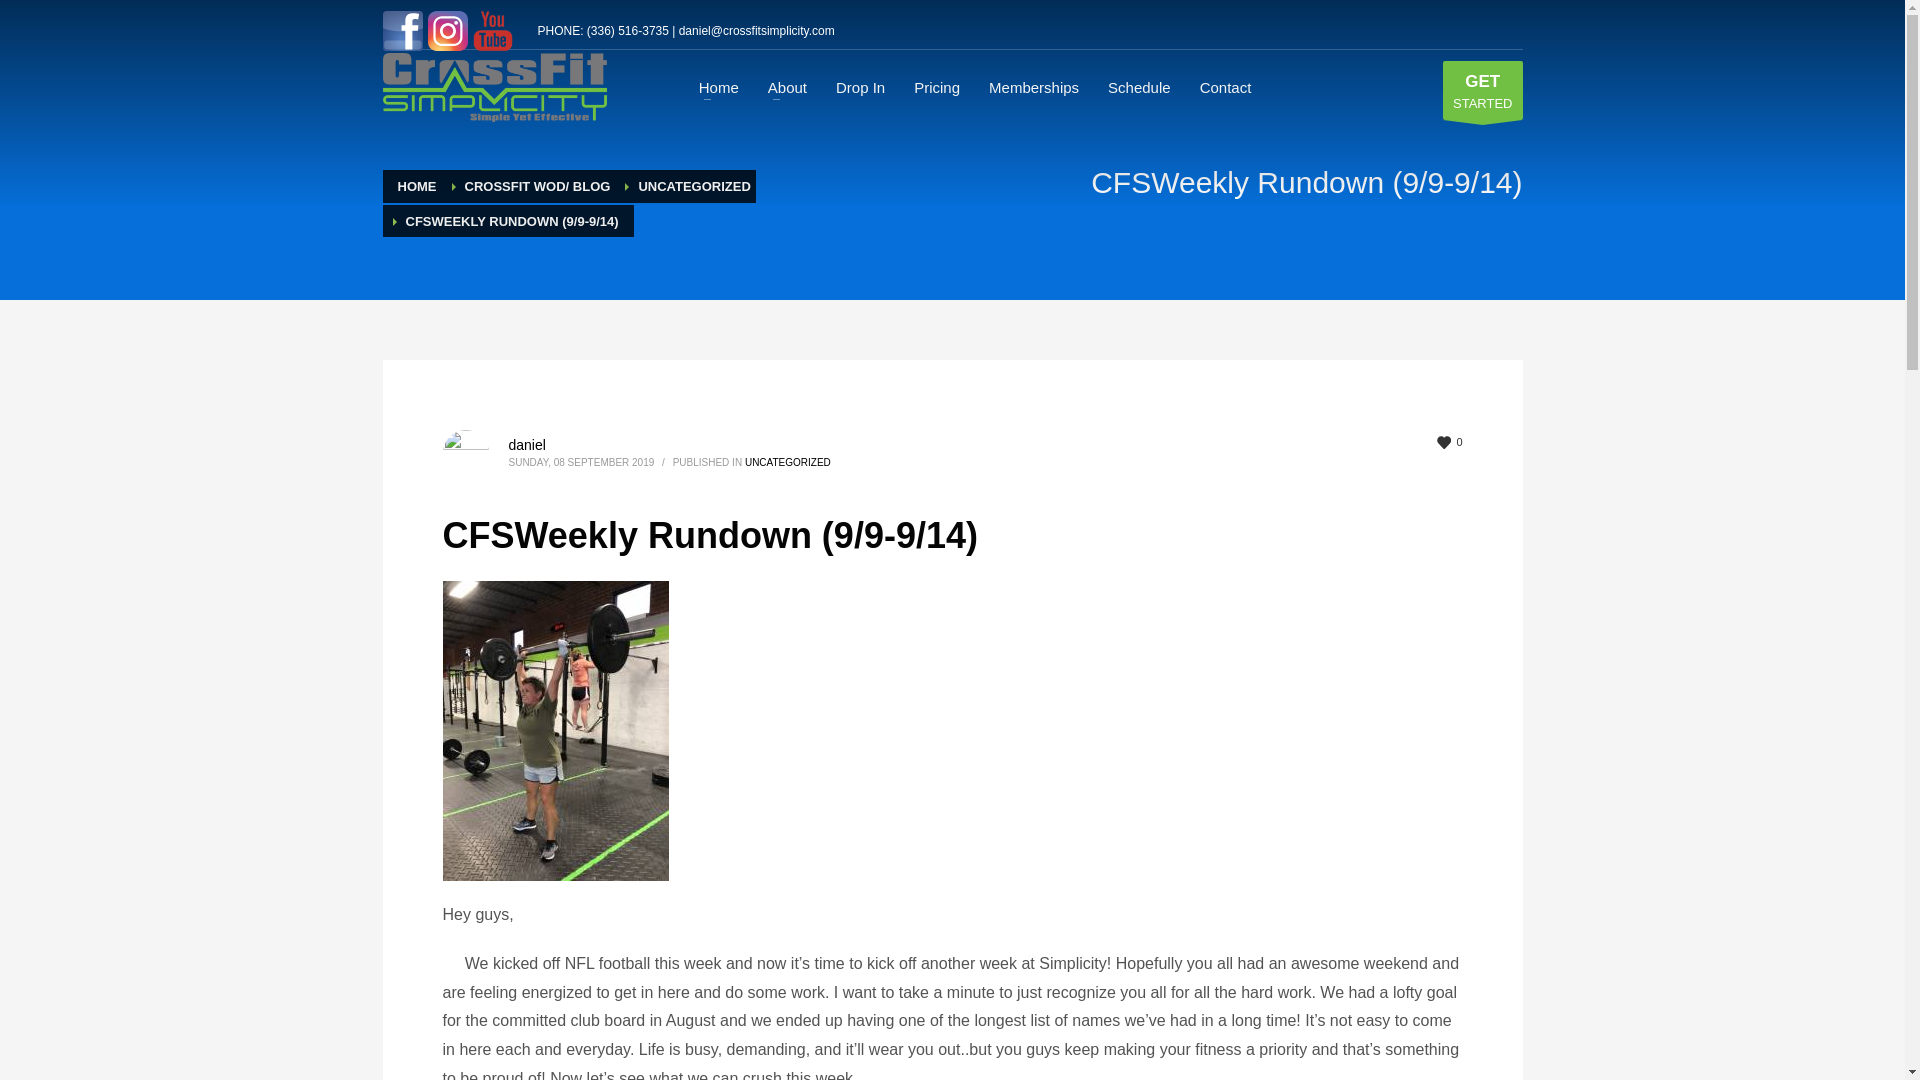  What do you see at coordinates (494, 87) in the screenshot?
I see `crossfit` at bounding box center [494, 87].